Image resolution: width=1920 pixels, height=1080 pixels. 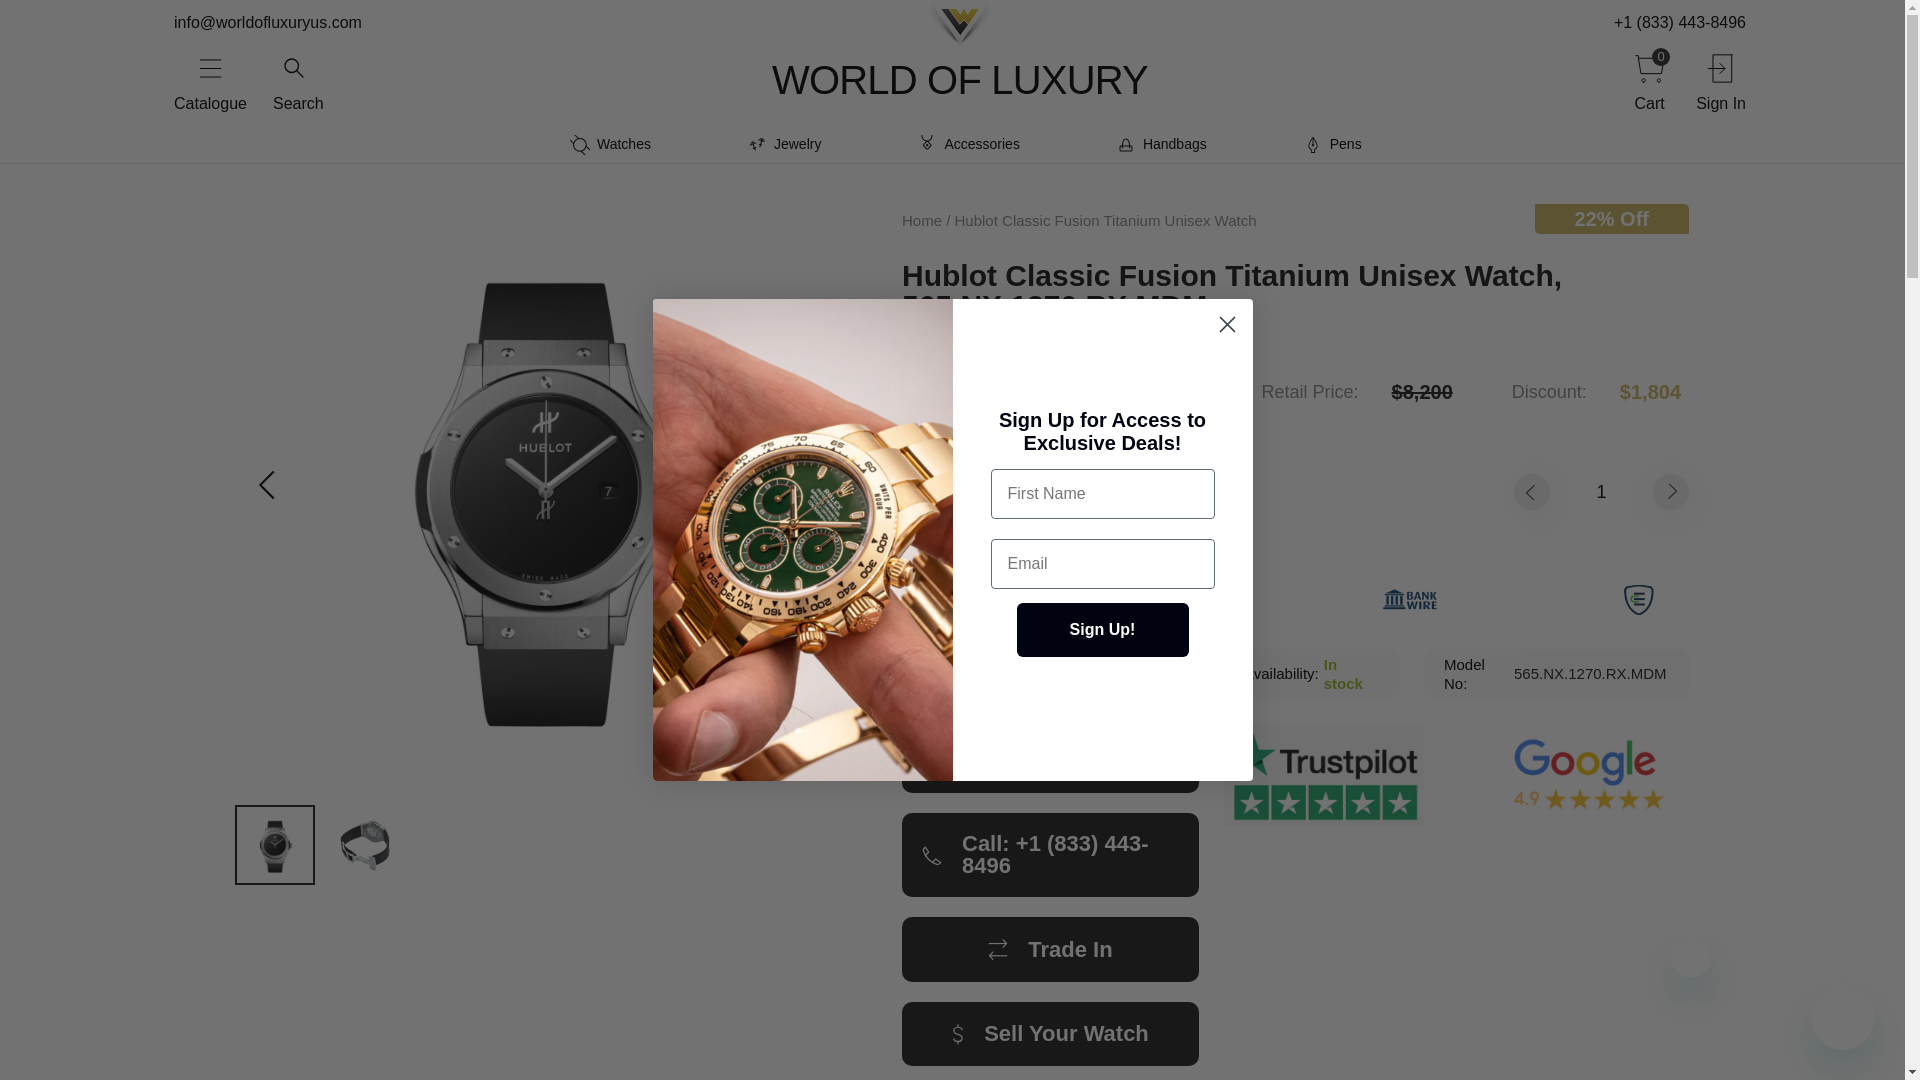 I want to click on Catalogue, so click(x=210, y=80).